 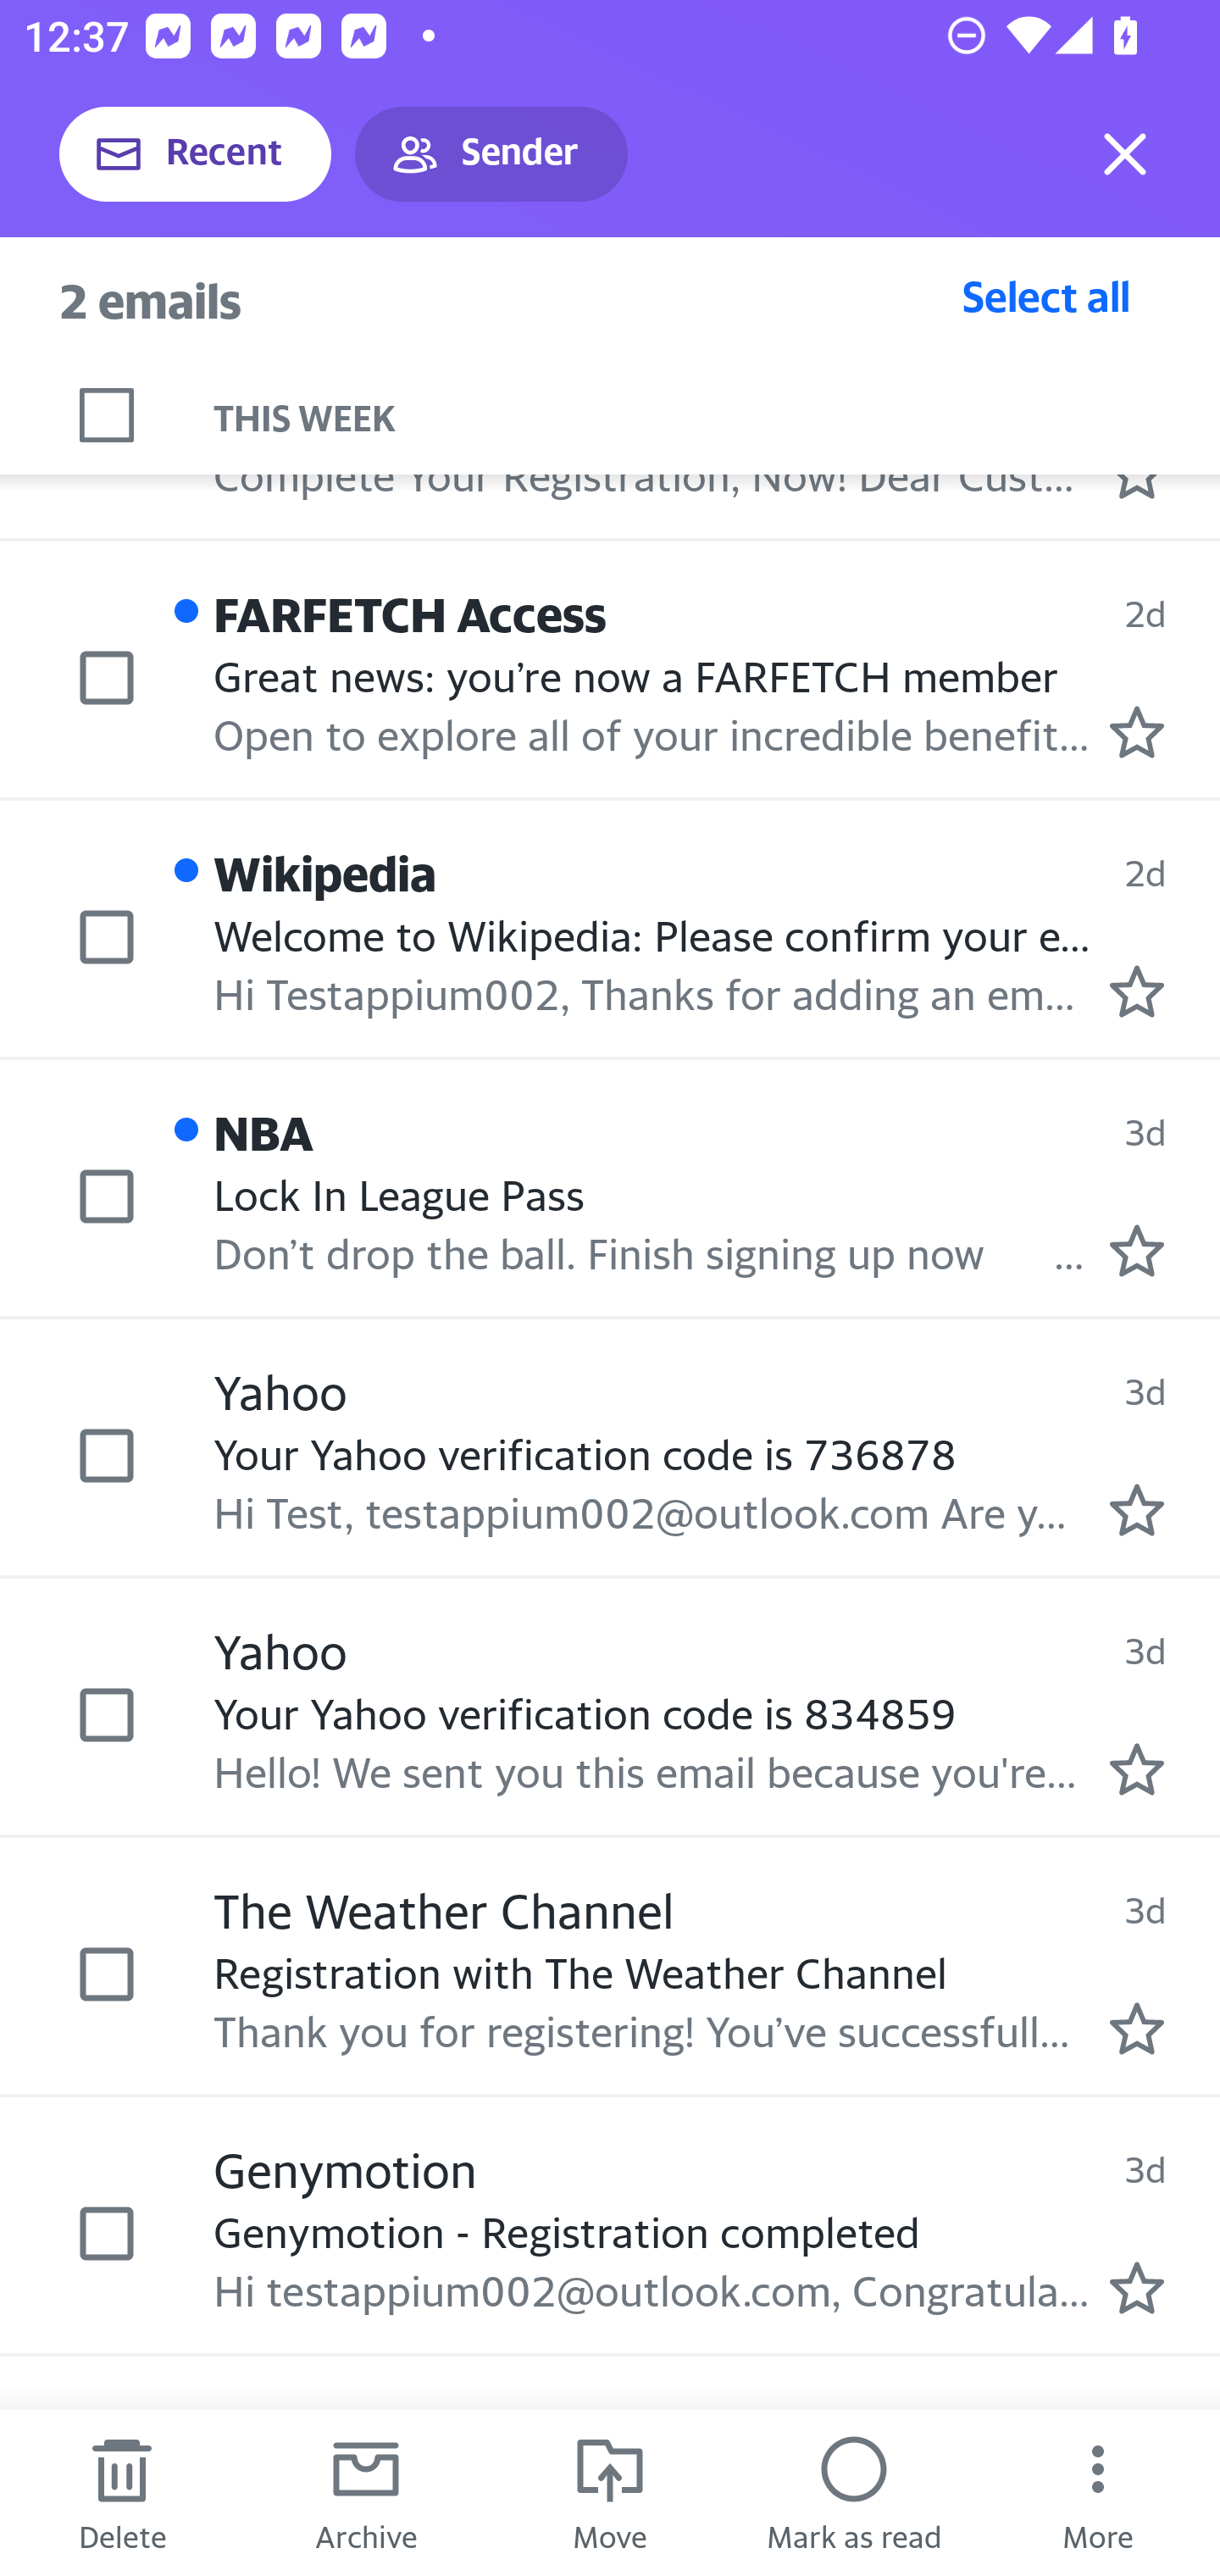 What do you see at coordinates (122, 2493) in the screenshot?
I see `Delete` at bounding box center [122, 2493].